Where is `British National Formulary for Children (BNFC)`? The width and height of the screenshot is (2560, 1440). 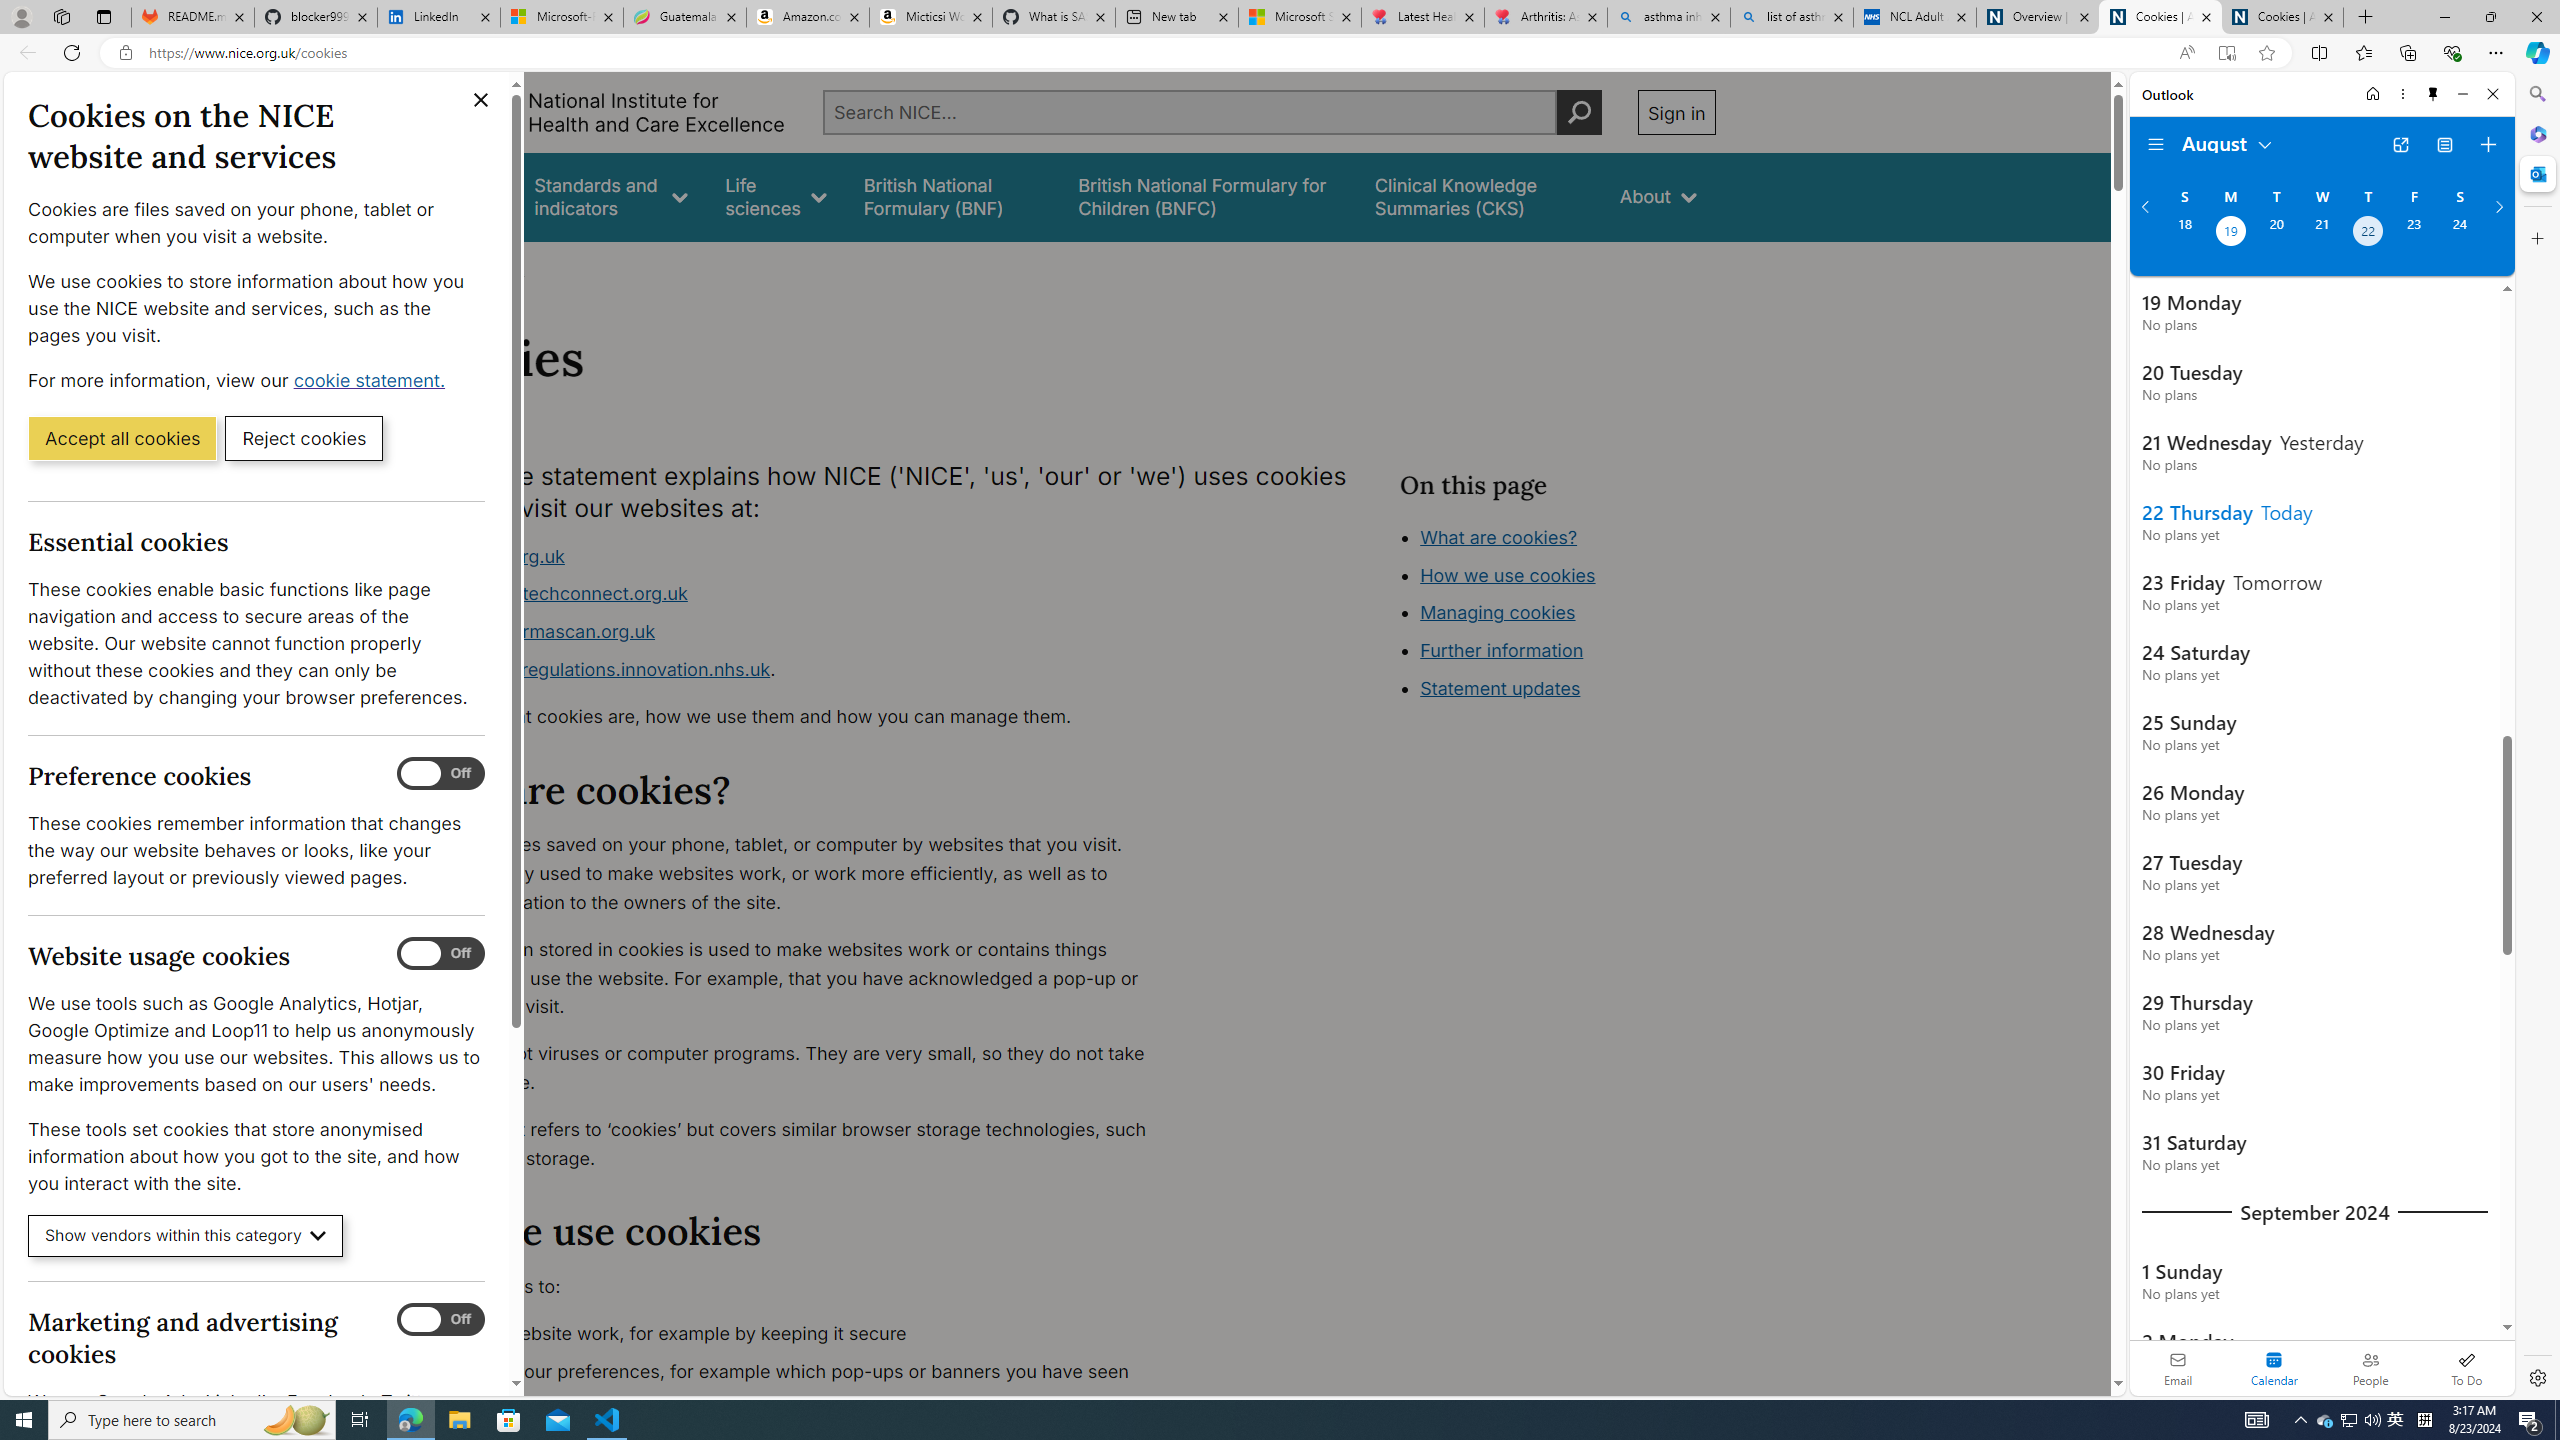
British National Formulary for Children (BNFC) is located at coordinates (1208, 196).